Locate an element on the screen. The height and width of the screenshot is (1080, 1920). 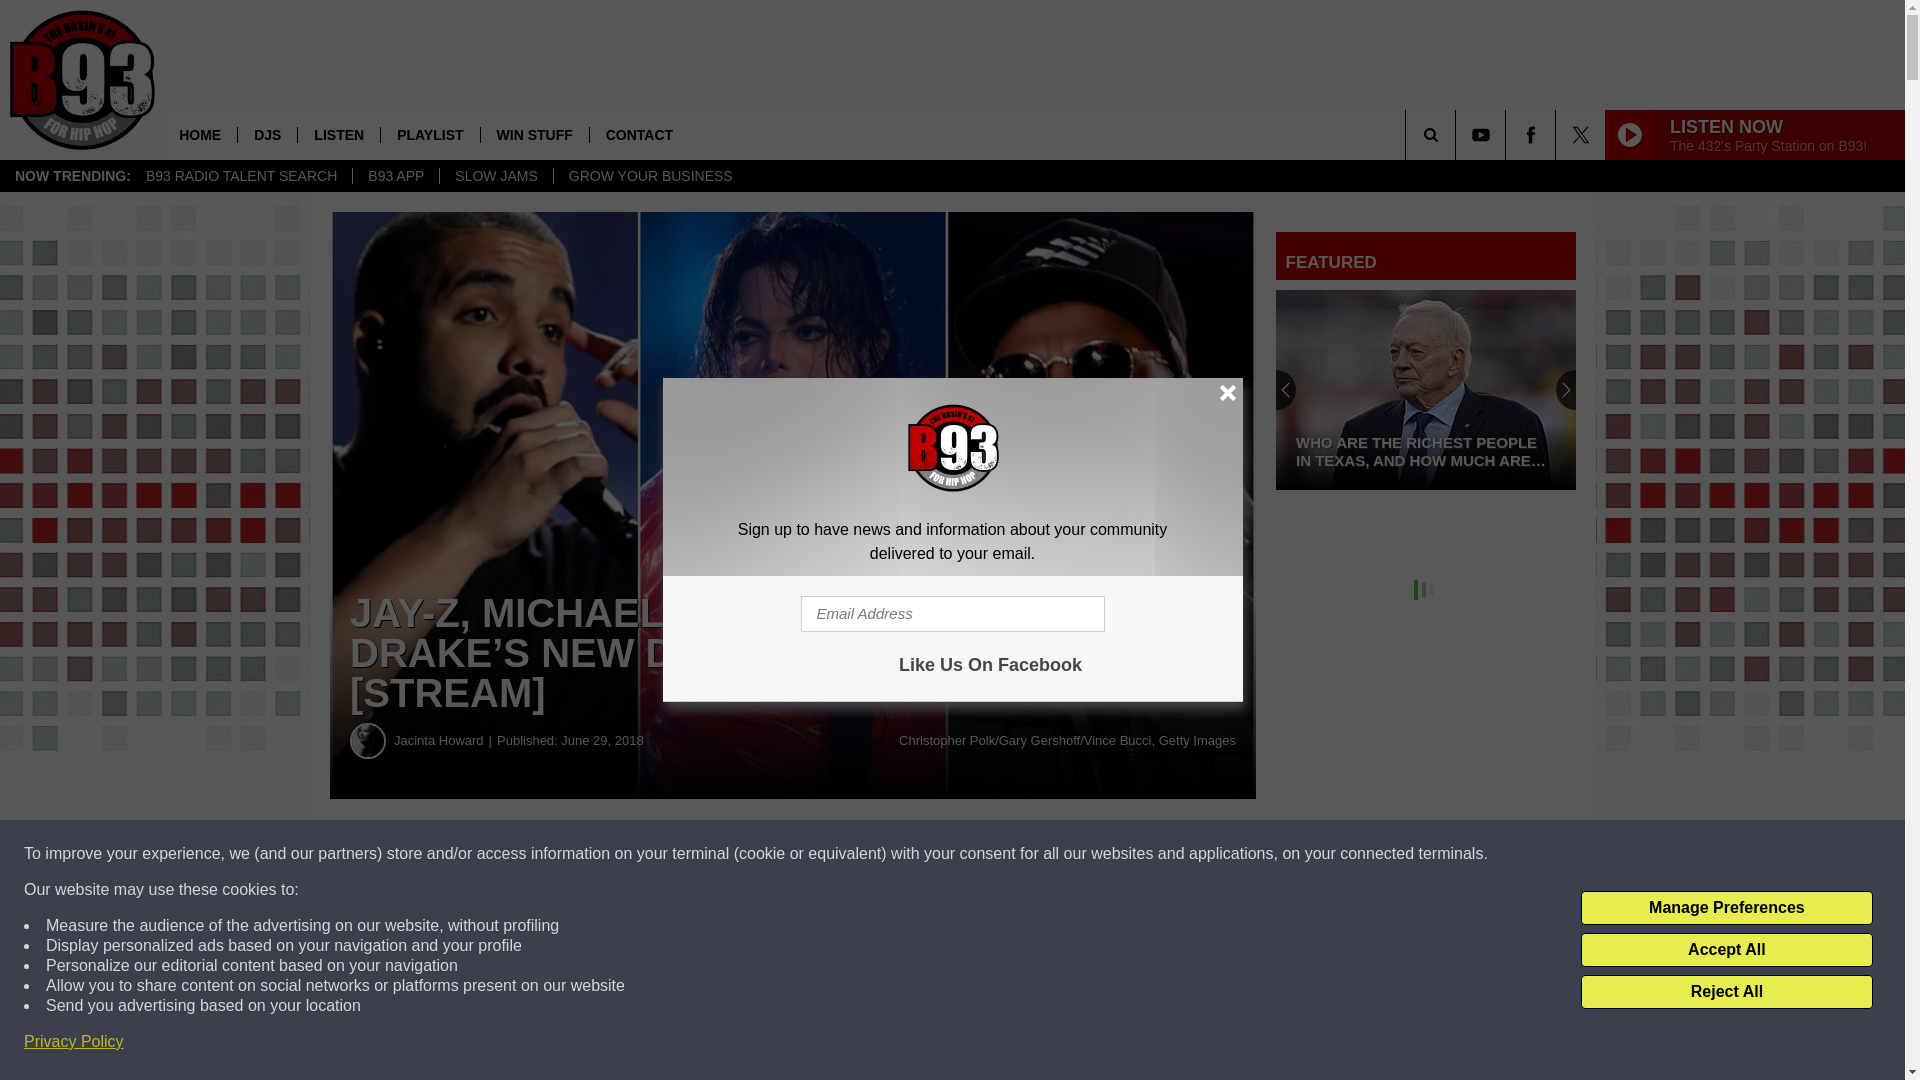
Email Address is located at coordinates (952, 614).